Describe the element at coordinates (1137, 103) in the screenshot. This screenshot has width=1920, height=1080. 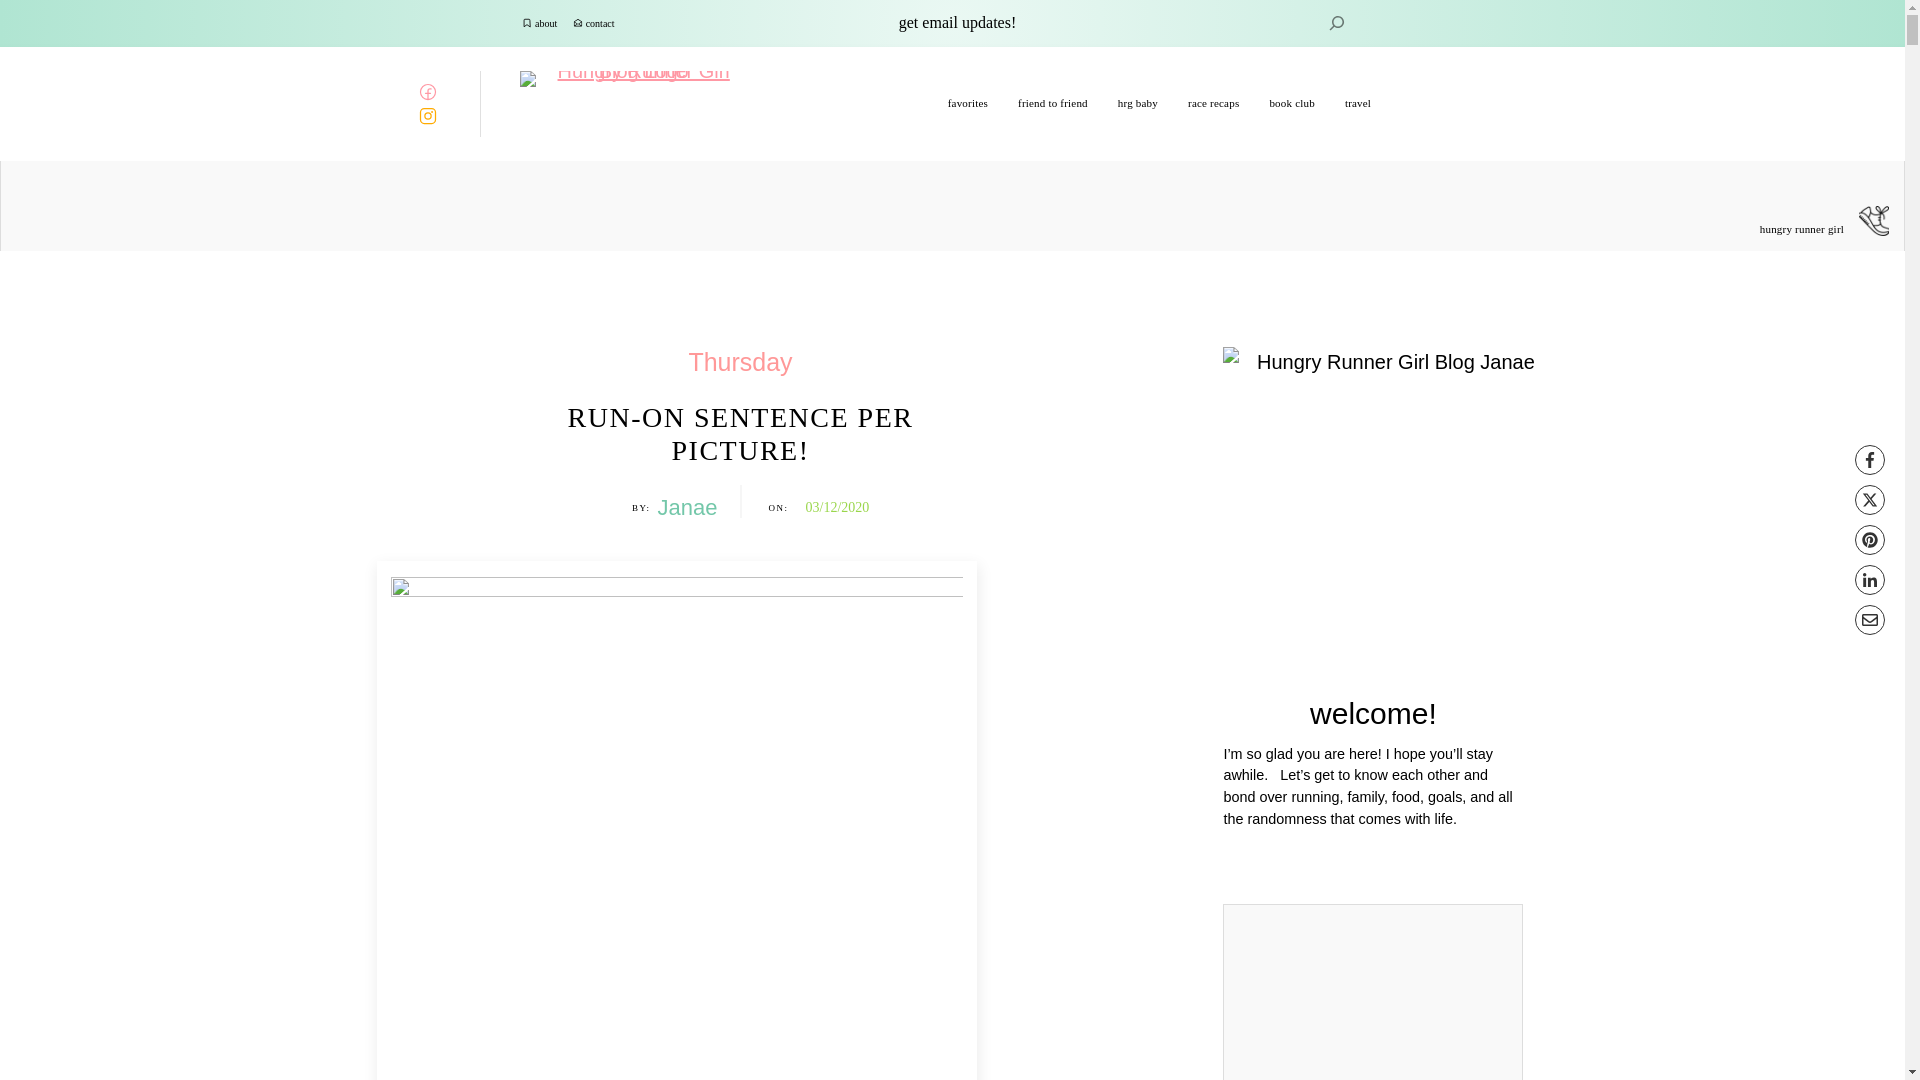
I see `hrg baby` at that location.